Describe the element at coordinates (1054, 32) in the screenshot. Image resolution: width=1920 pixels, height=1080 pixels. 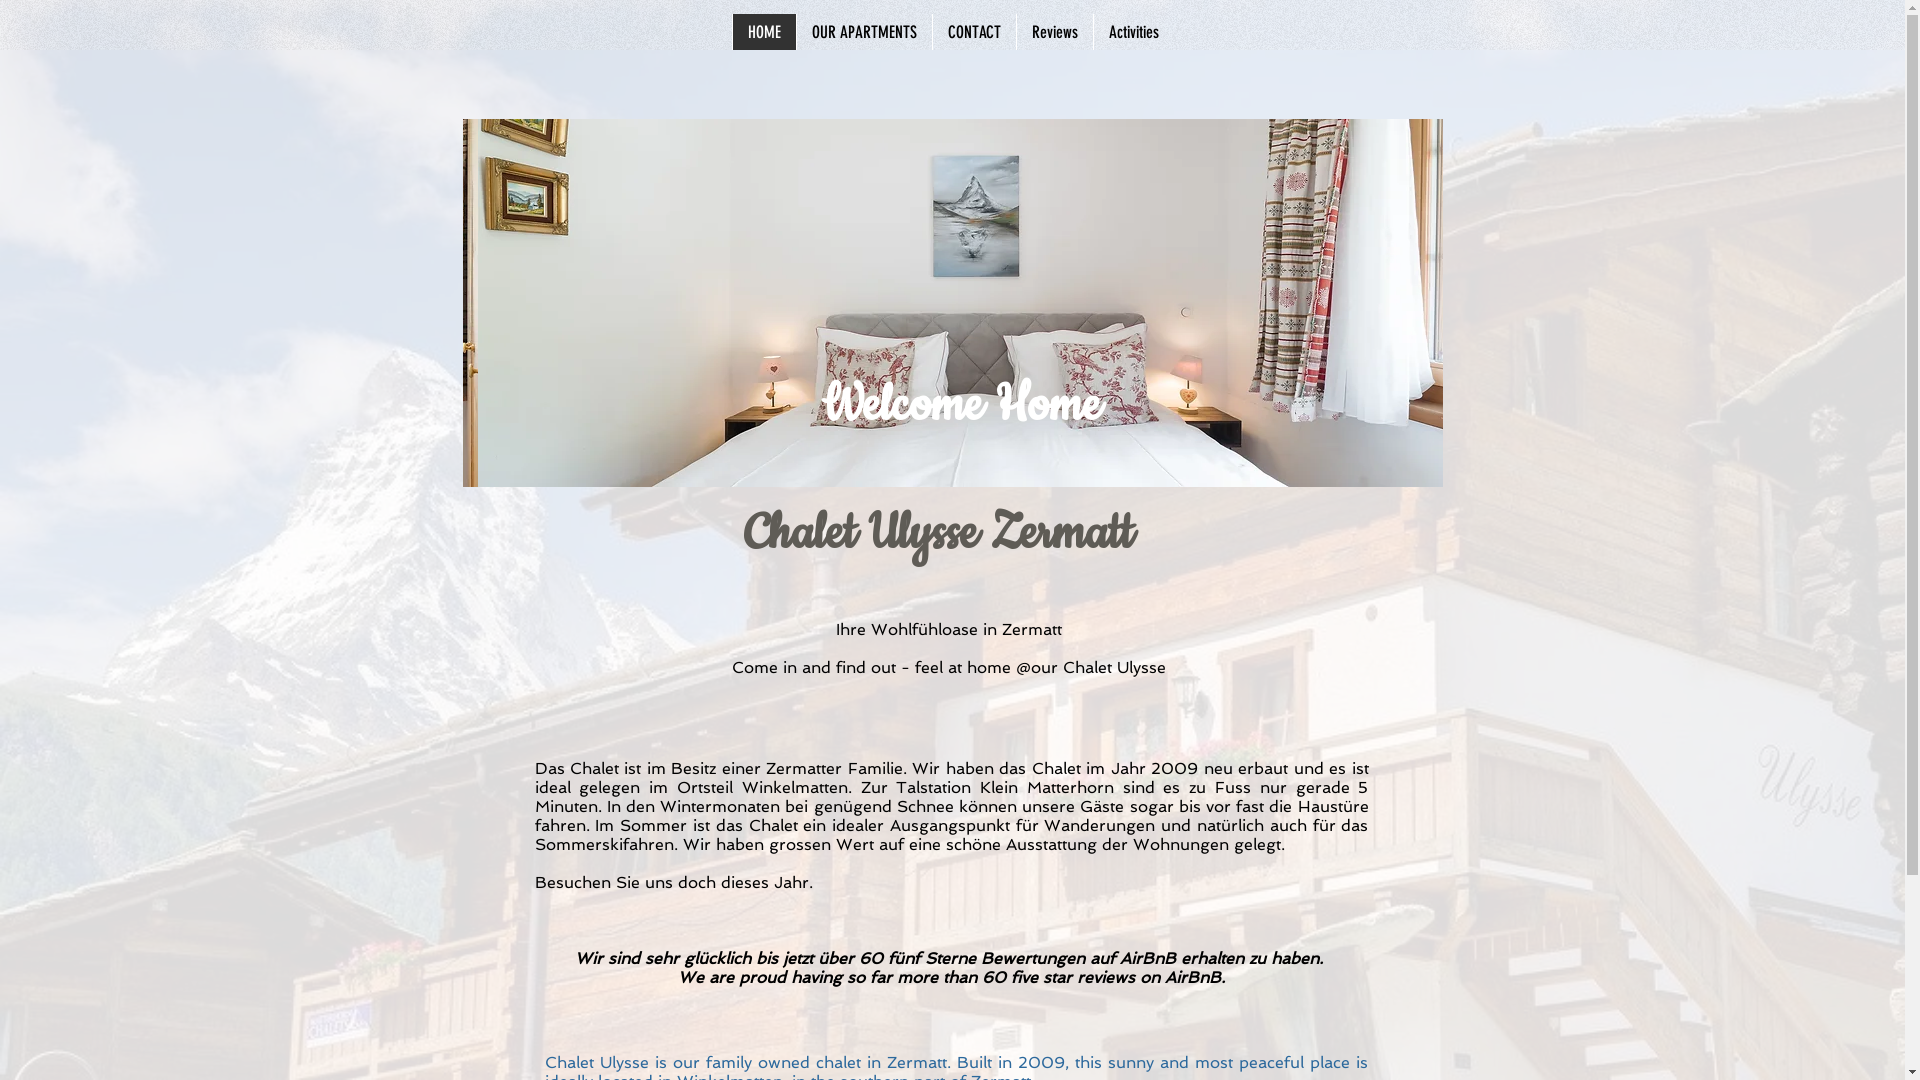
I see `Reviews` at that location.